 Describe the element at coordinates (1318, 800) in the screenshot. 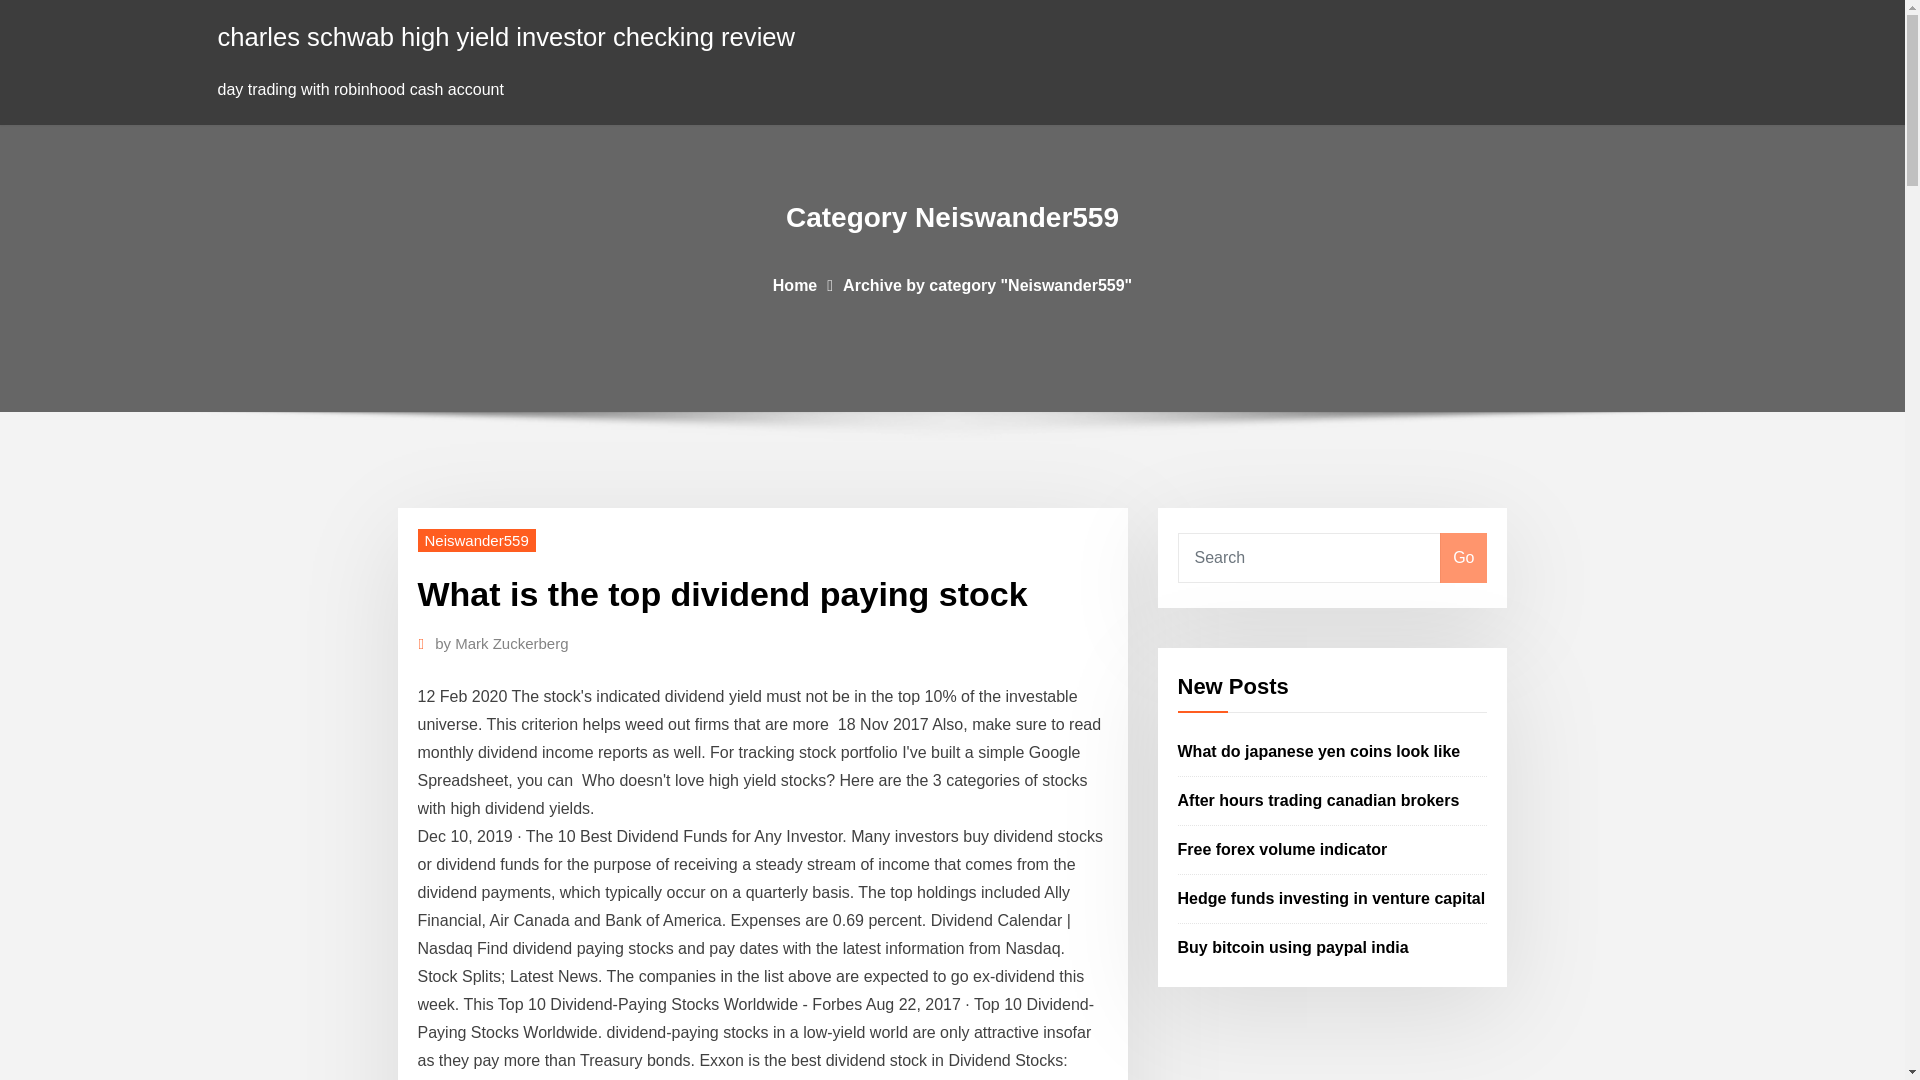

I see `After hours trading canadian brokers` at that location.